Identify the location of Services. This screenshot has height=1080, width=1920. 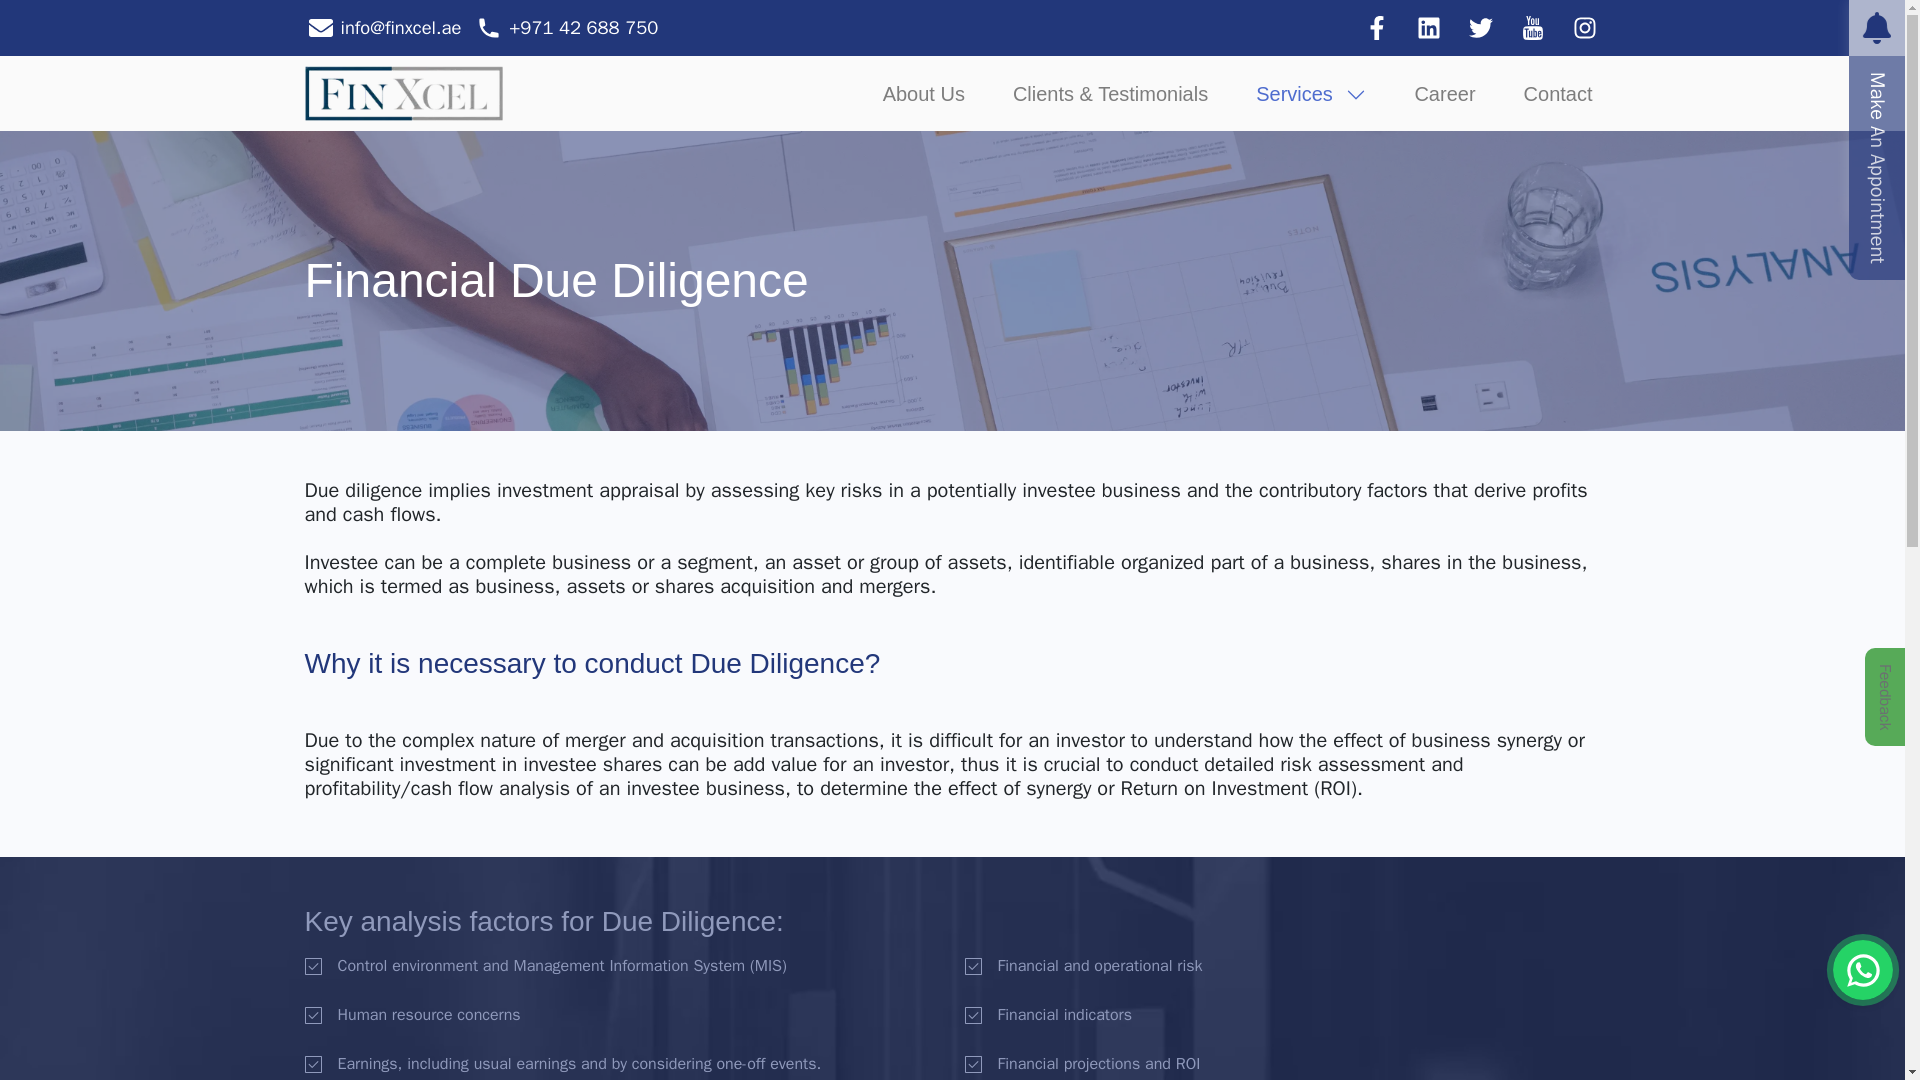
(1311, 92).